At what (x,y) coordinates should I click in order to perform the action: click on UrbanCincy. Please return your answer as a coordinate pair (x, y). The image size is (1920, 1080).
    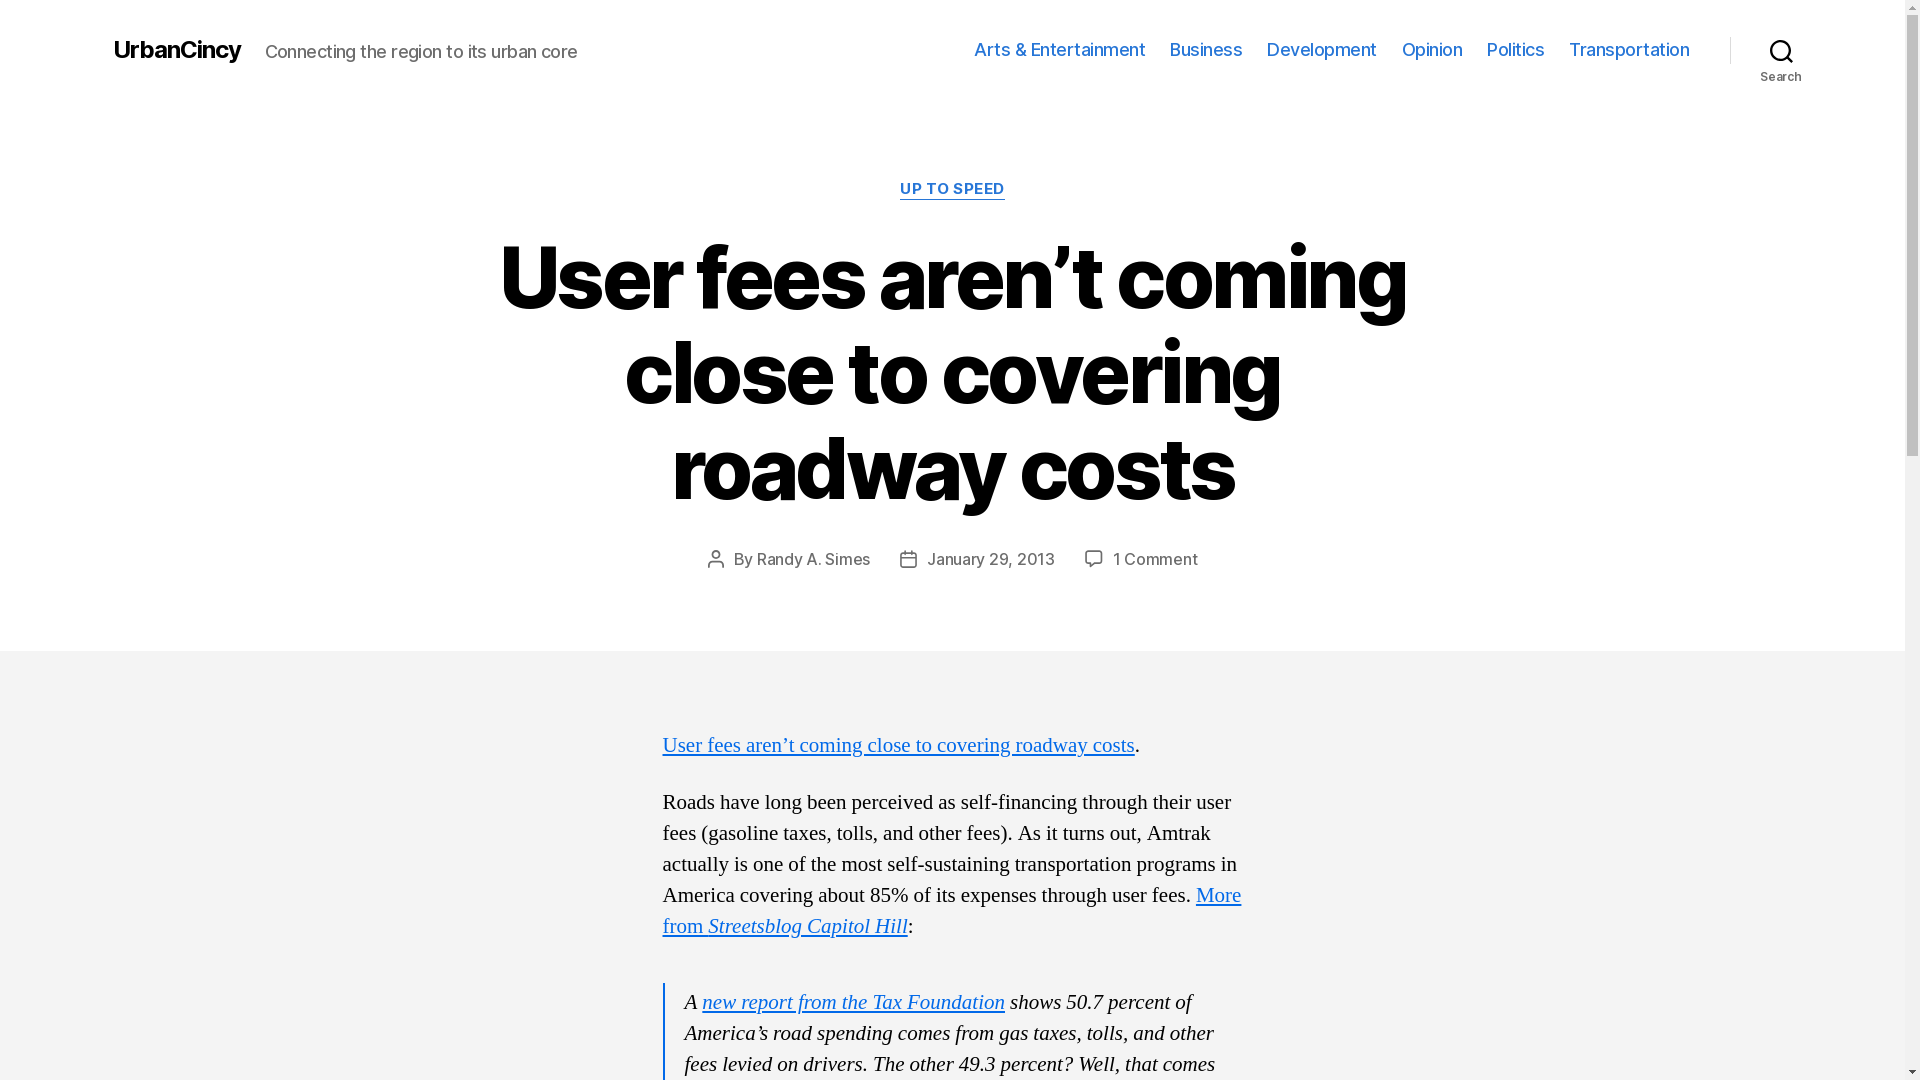
    Looking at the image, I should click on (176, 50).